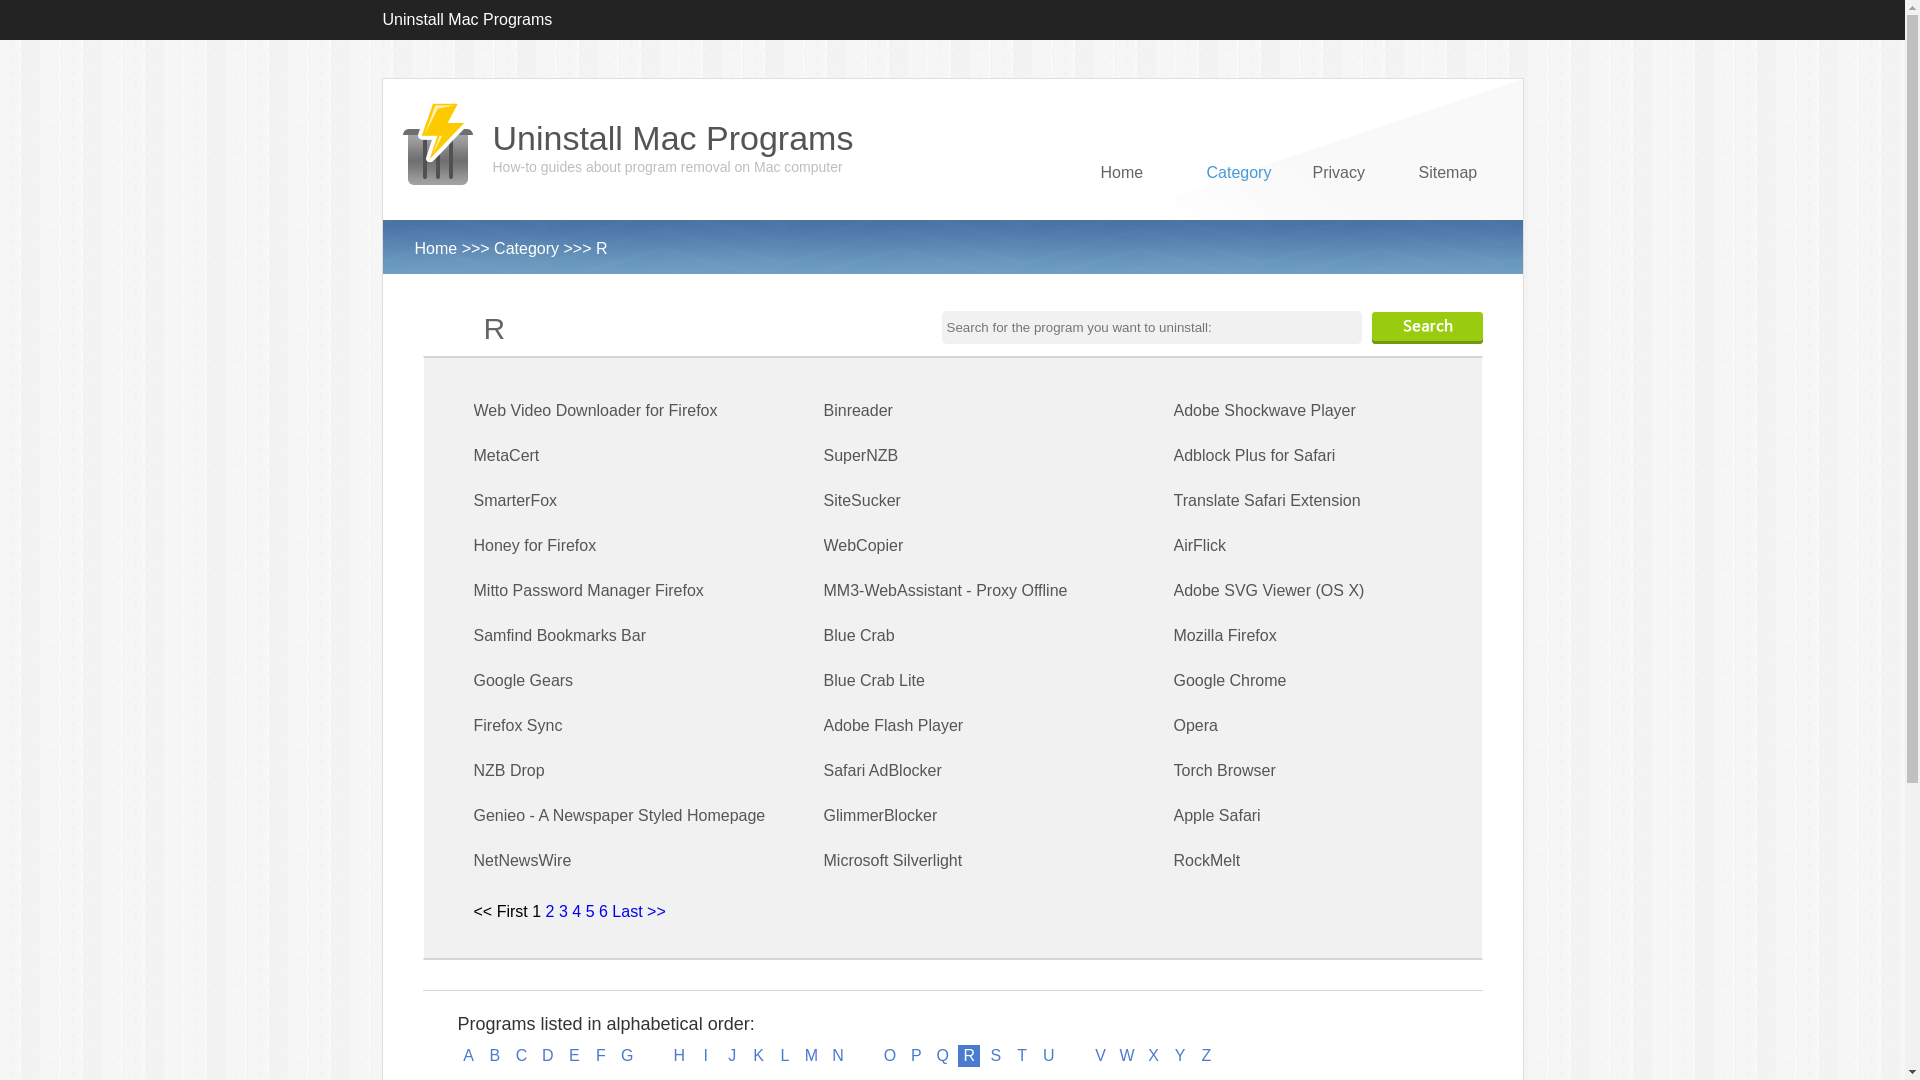  What do you see at coordinates (495, 1056) in the screenshot?
I see `B` at bounding box center [495, 1056].